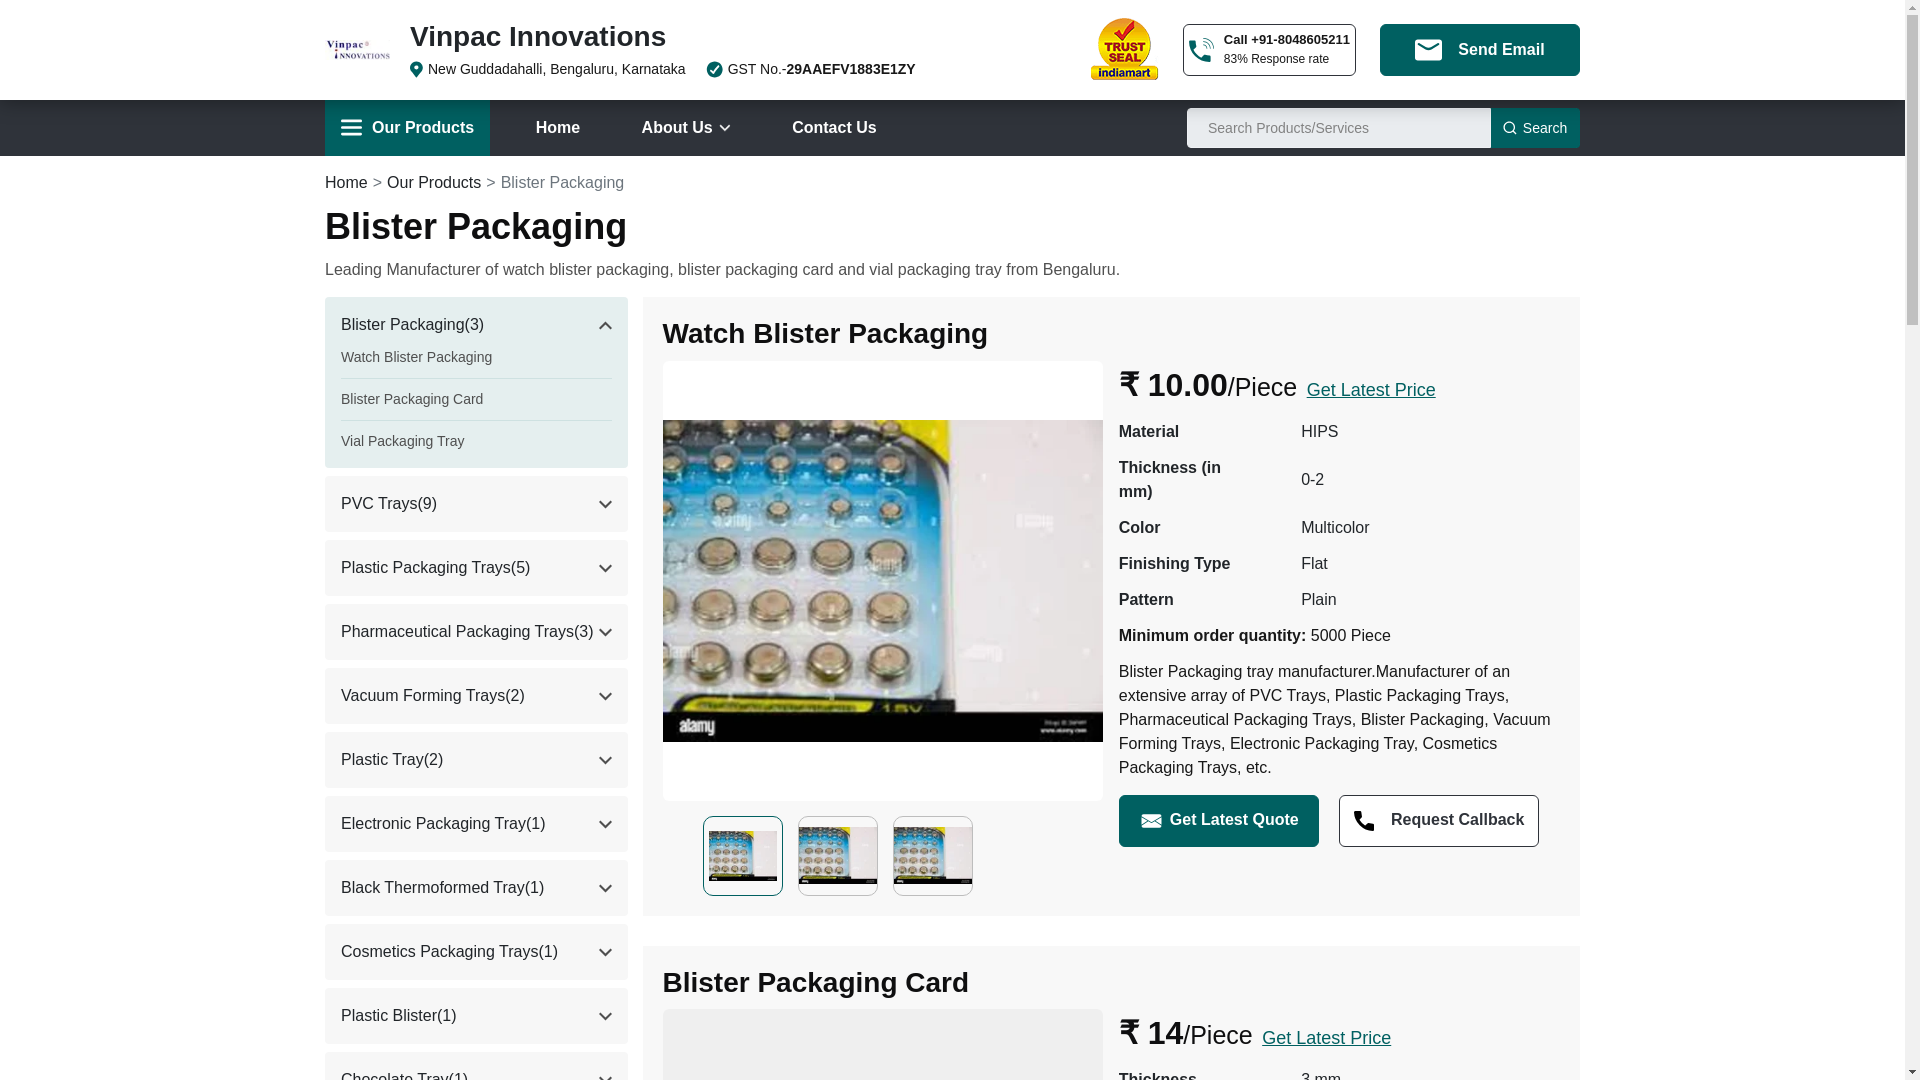 The width and height of the screenshot is (1920, 1080). I want to click on Home, so click(346, 182).